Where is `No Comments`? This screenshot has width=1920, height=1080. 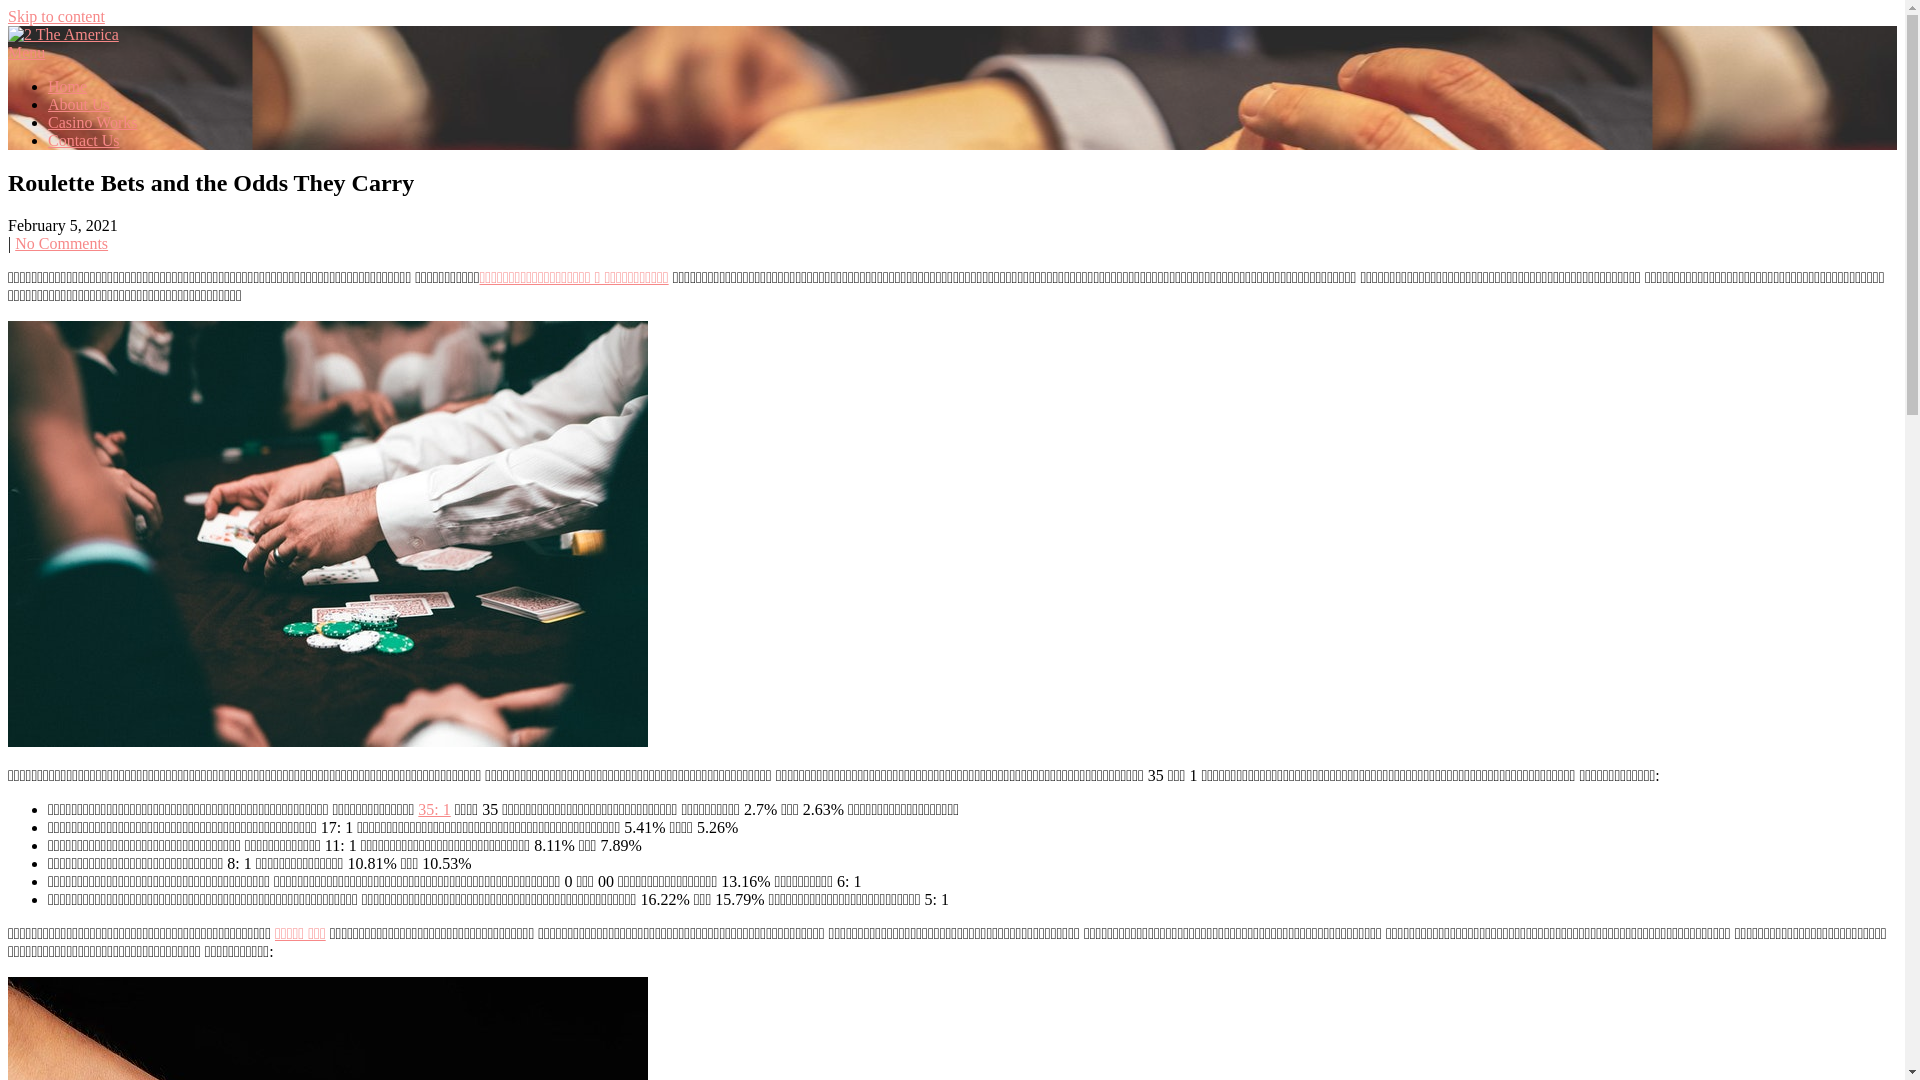 No Comments is located at coordinates (62, 244).